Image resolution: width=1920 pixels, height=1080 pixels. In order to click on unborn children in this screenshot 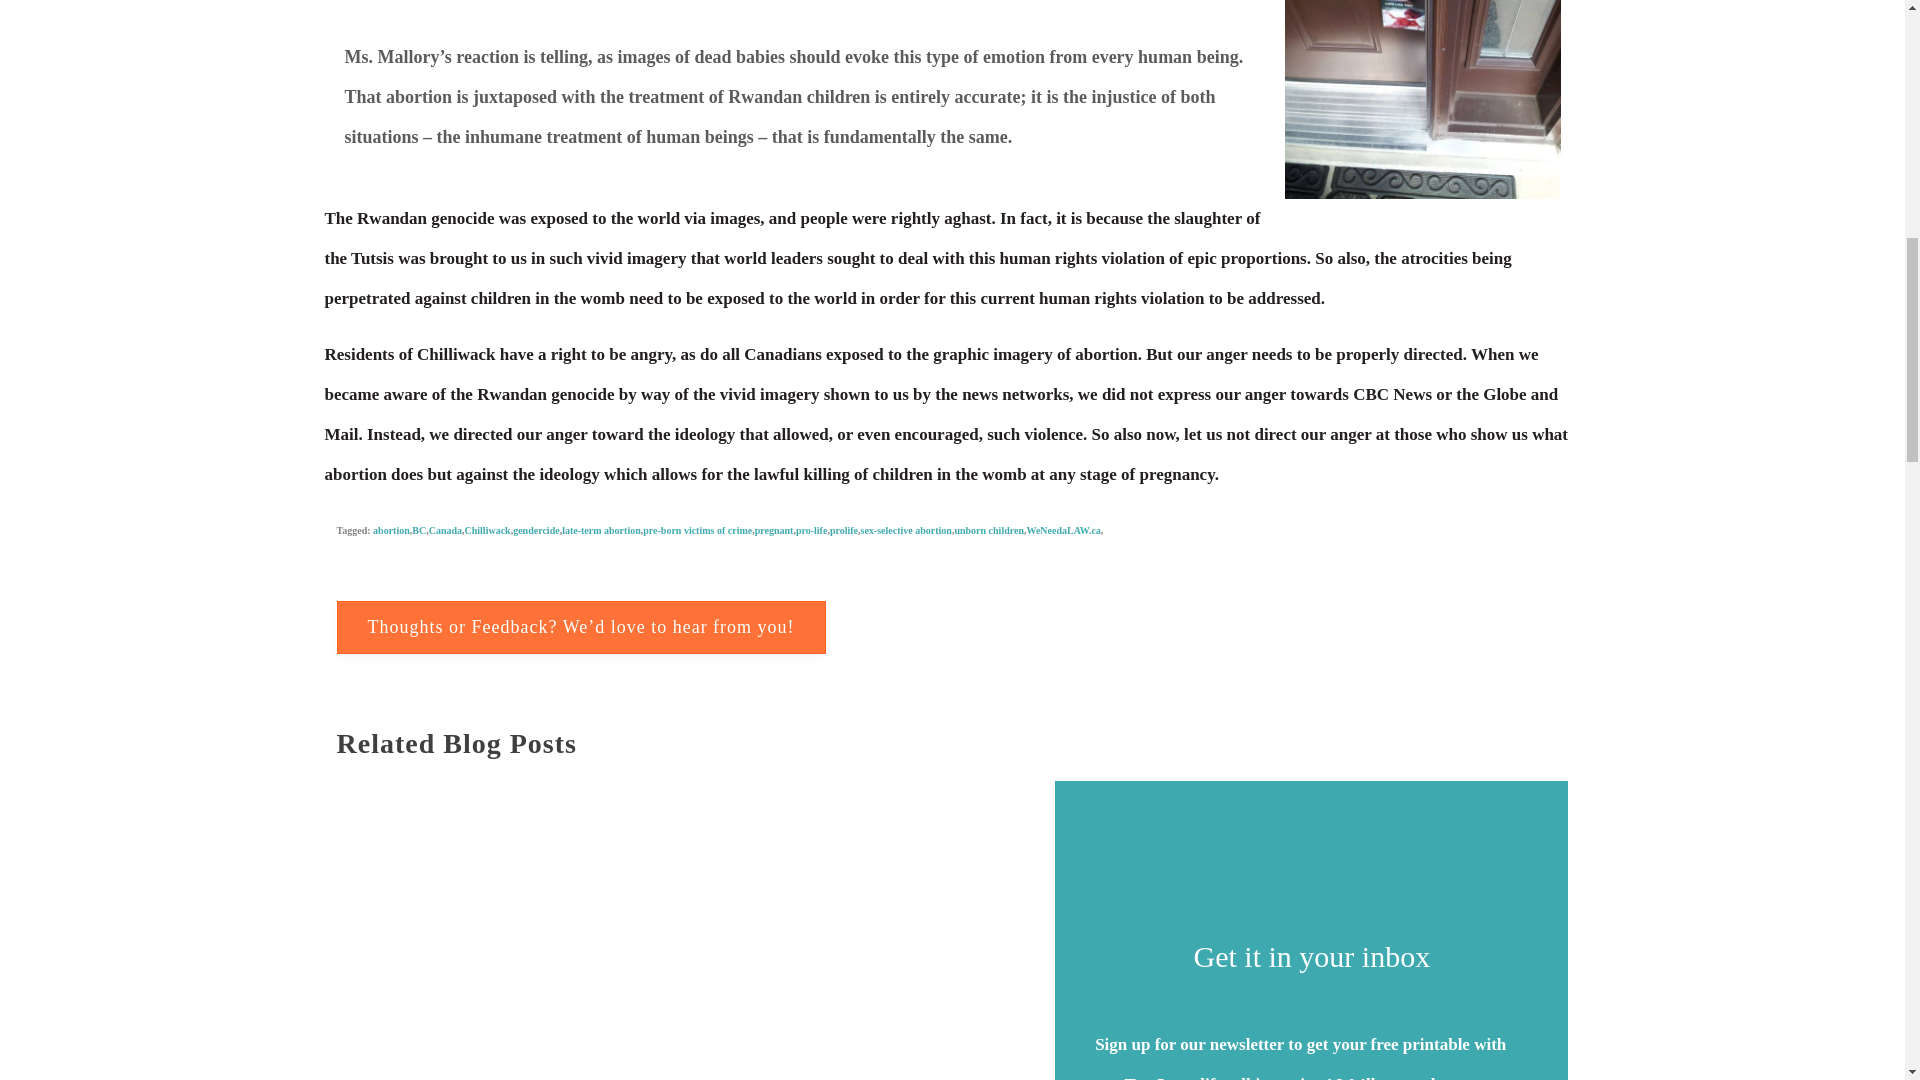, I will do `click(988, 530)`.